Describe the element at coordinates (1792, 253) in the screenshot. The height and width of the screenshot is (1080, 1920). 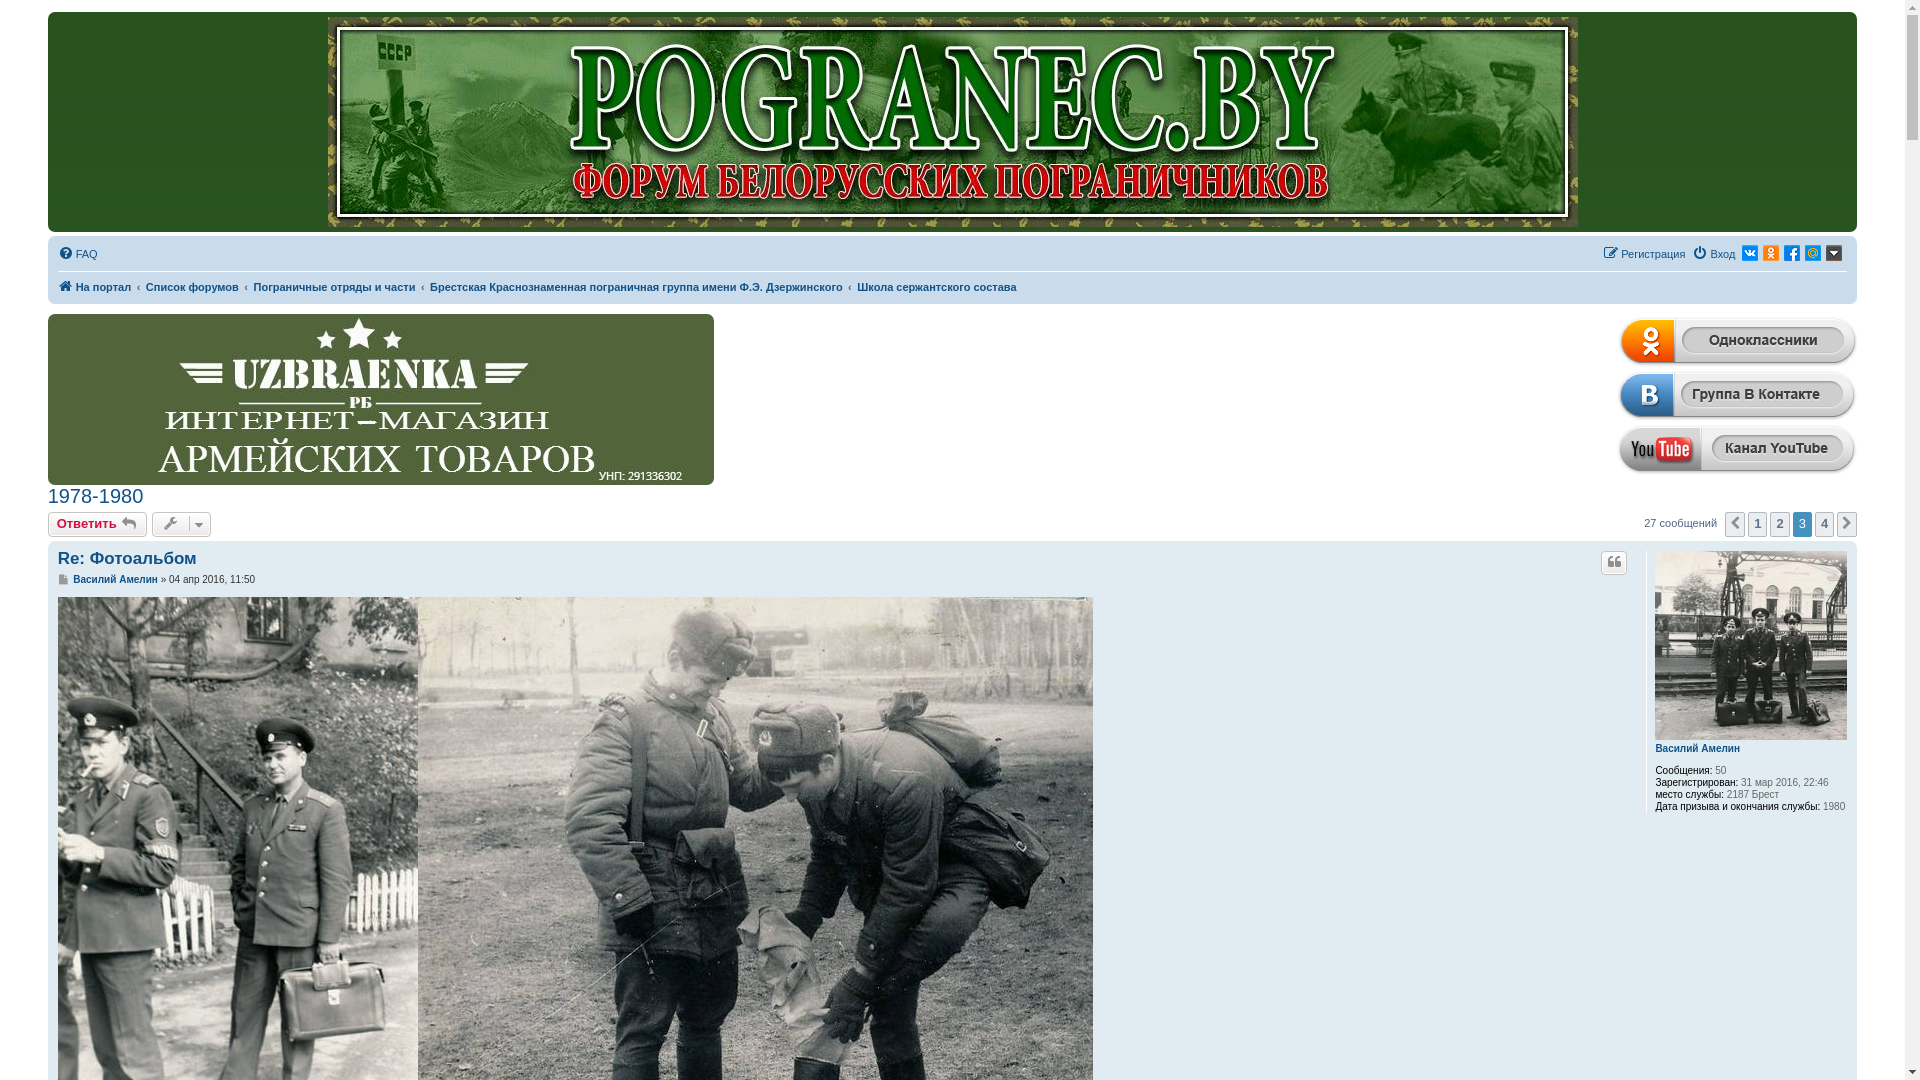
I see `Facebook` at that location.